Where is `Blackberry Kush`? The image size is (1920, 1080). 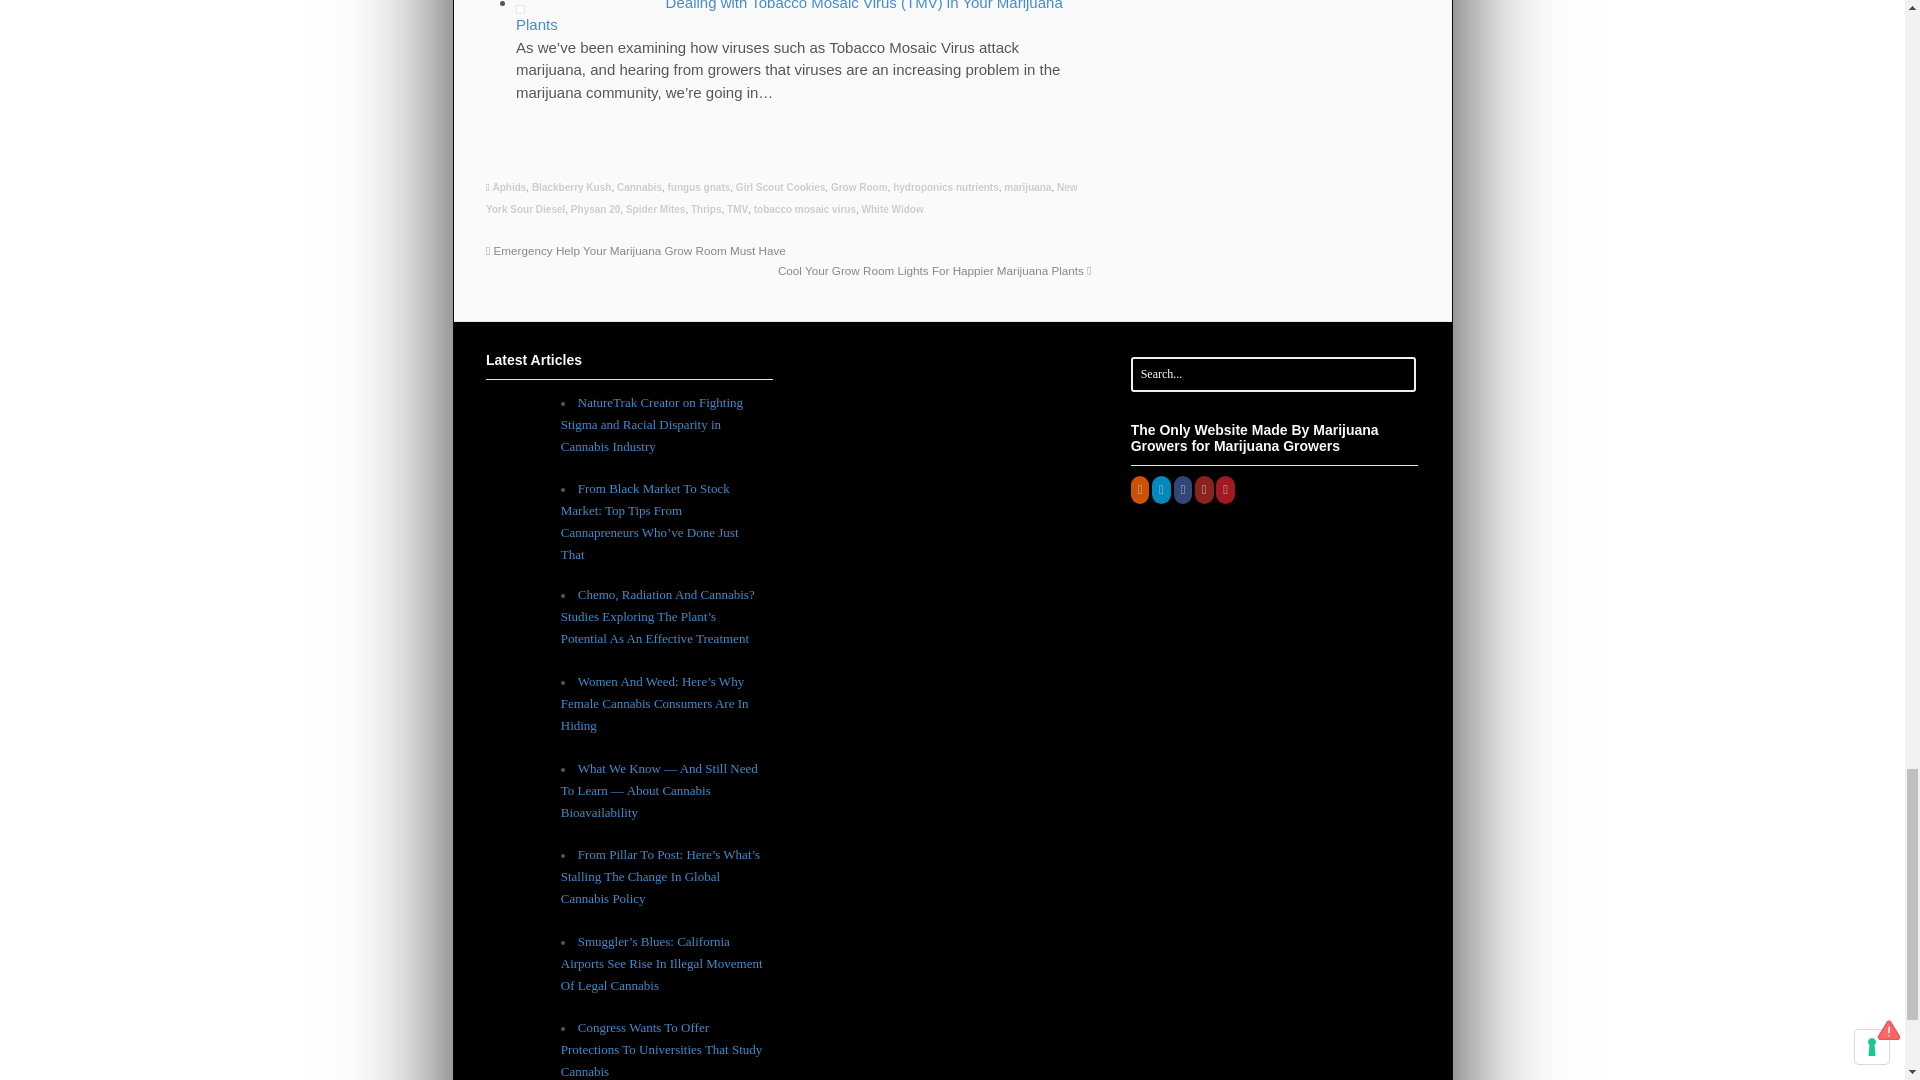 Blackberry Kush is located at coordinates (570, 188).